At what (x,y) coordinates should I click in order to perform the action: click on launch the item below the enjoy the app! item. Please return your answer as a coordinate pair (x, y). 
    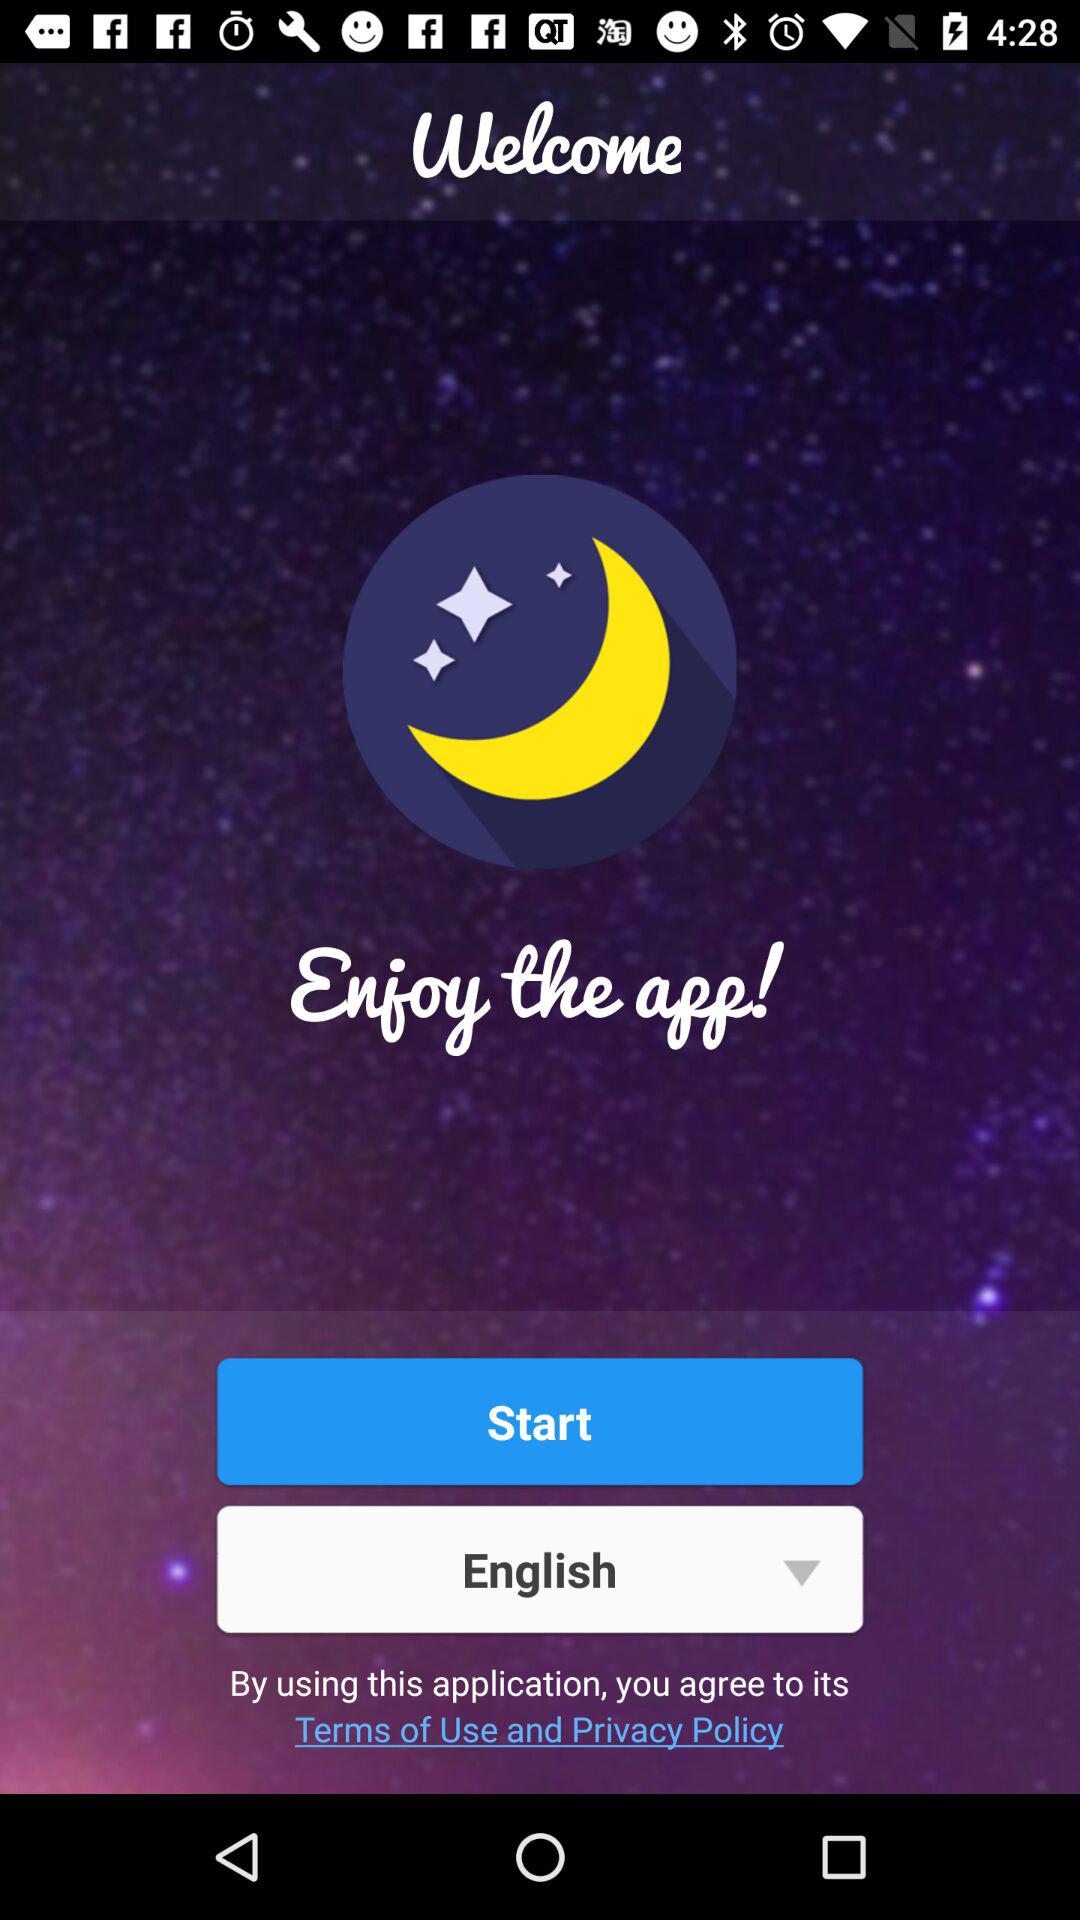
    Looking at the image, I should click on (539, 1421).